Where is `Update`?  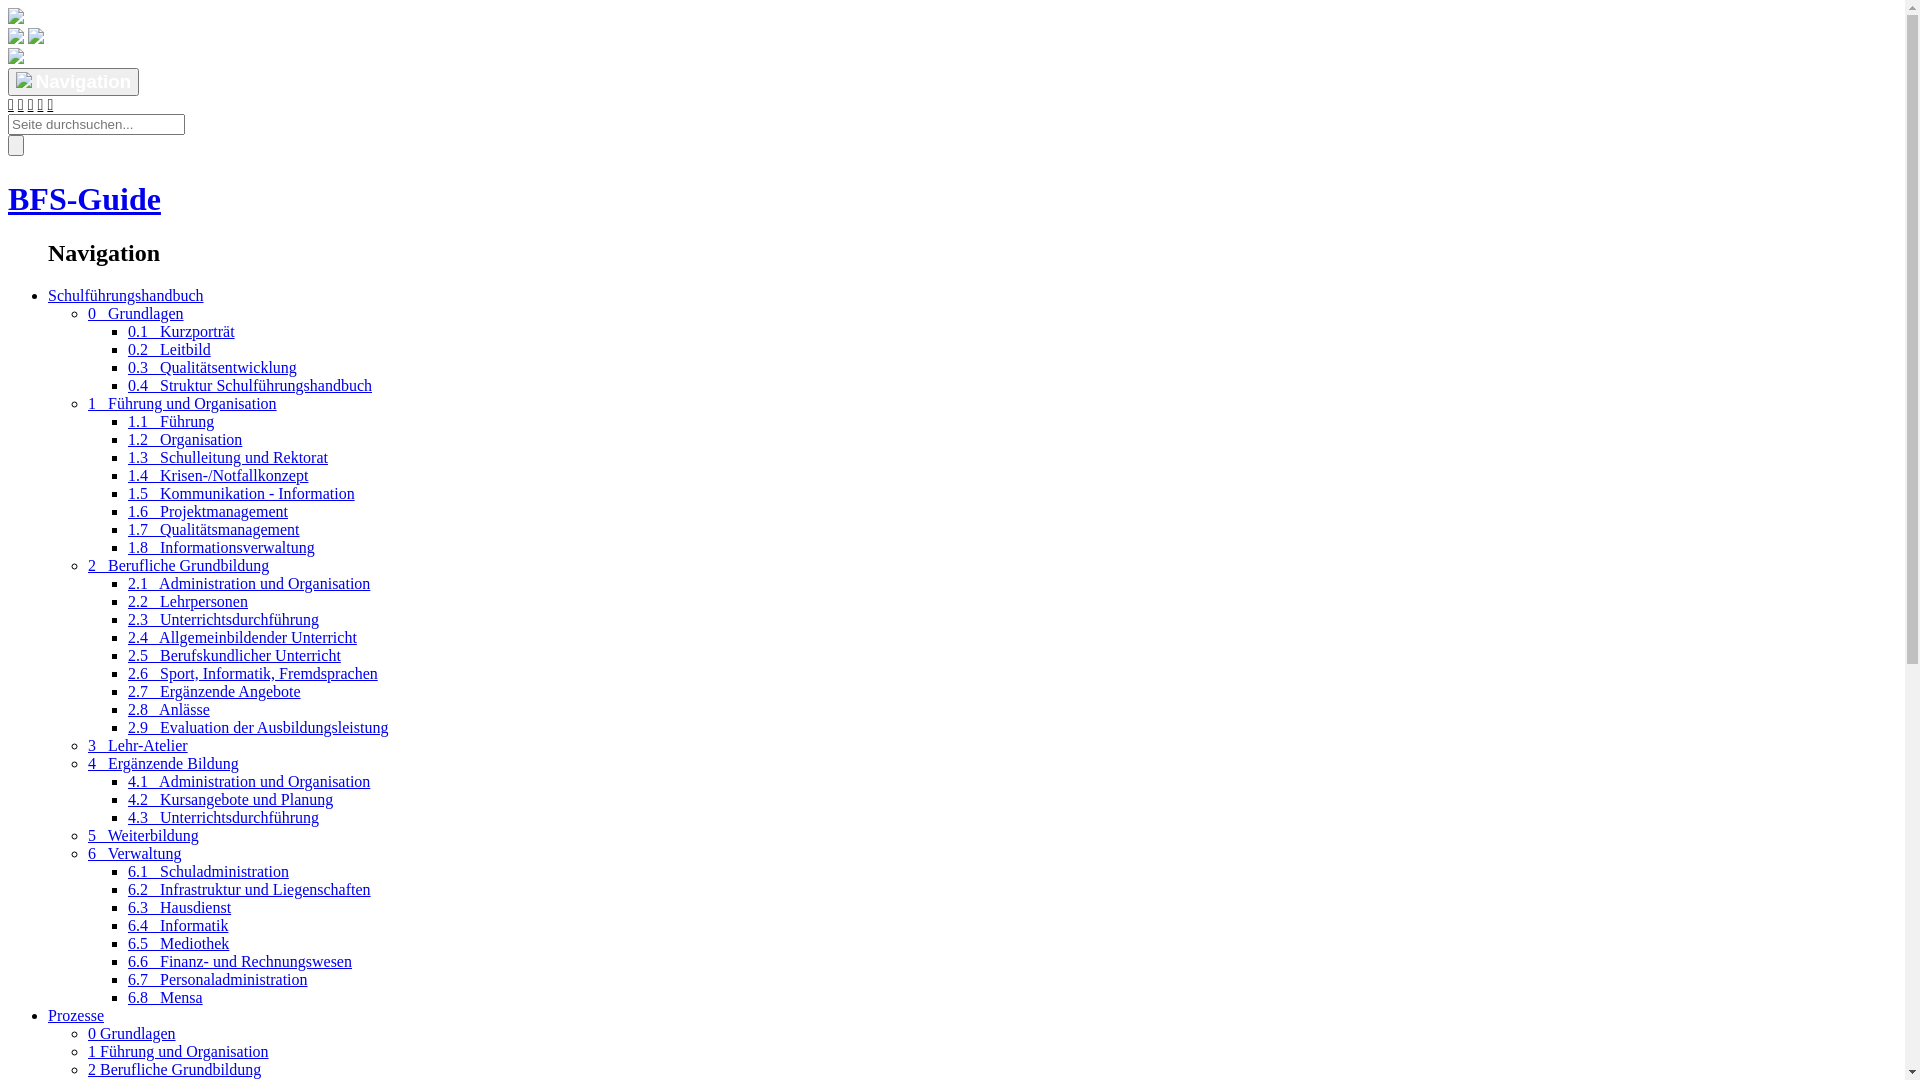
Update is located at coordinates (31, 104).